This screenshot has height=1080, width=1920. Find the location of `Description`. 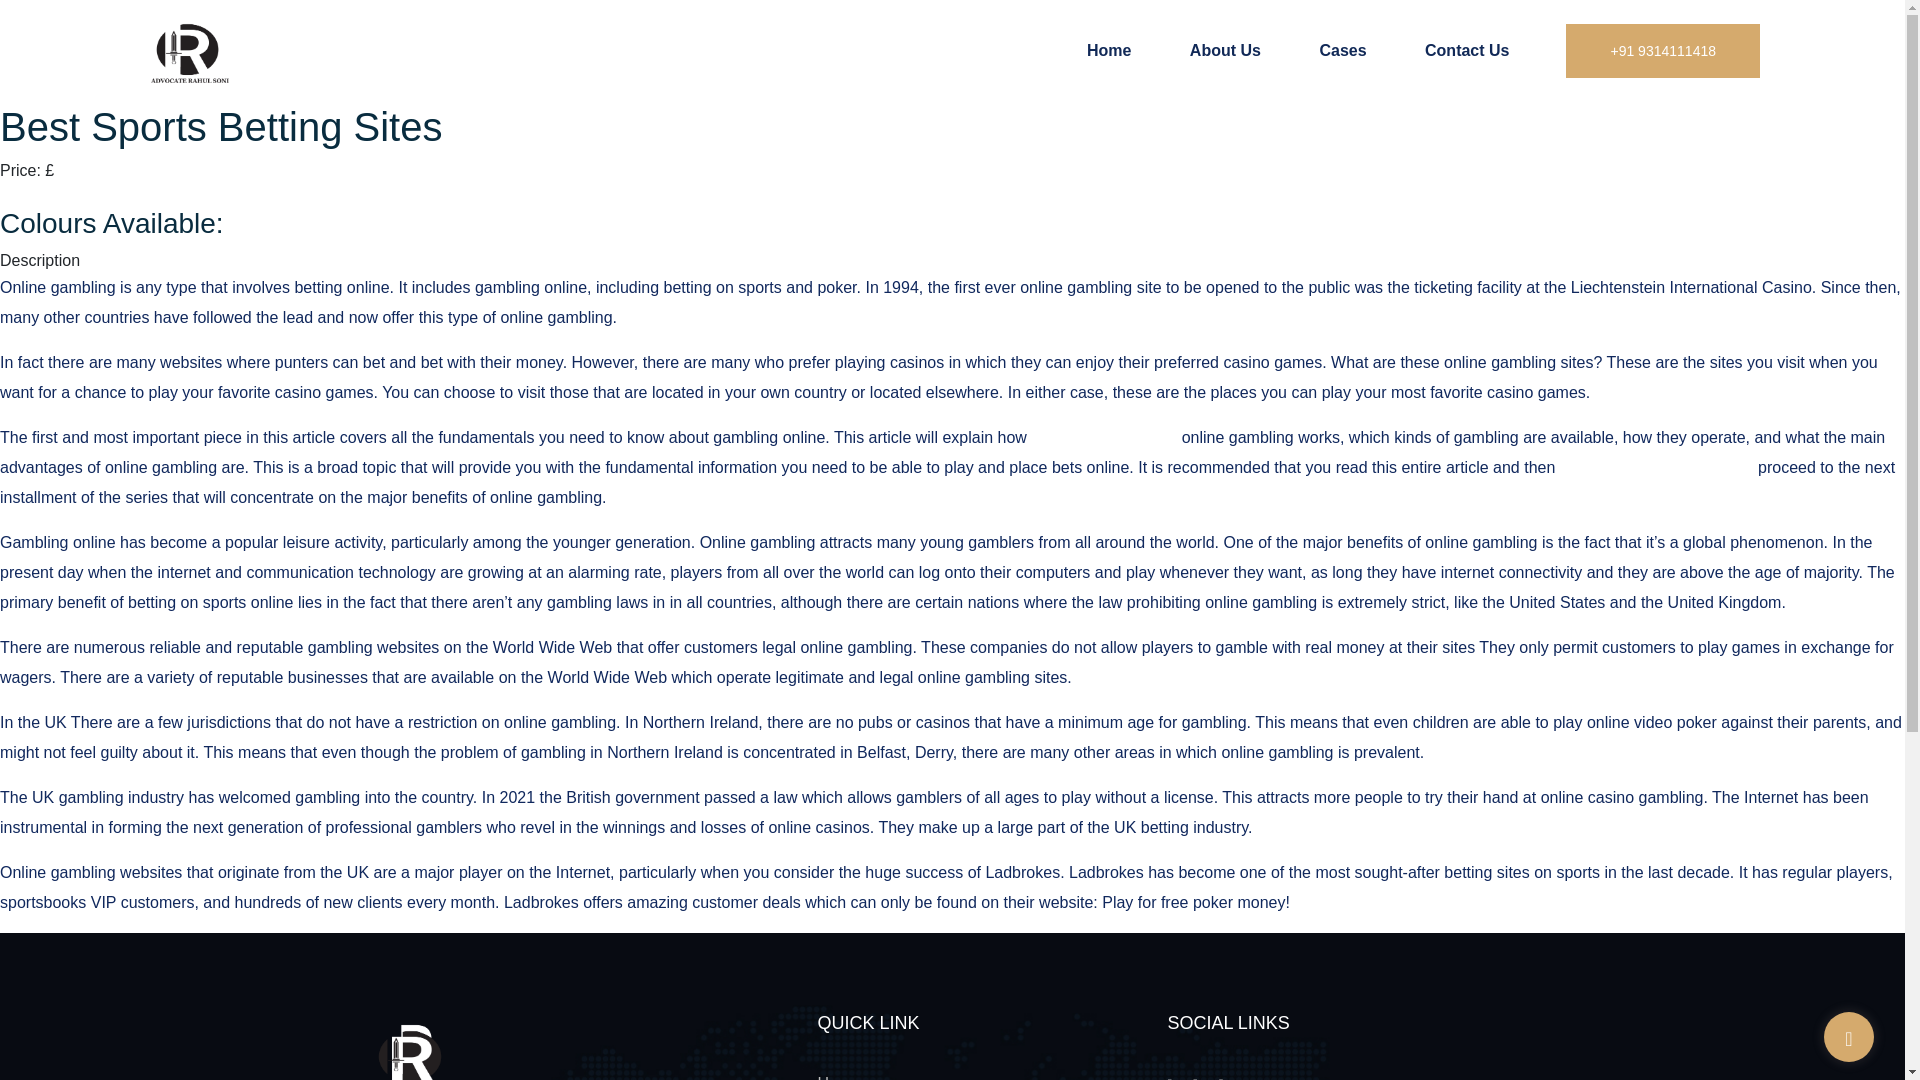

Description is located at coordinates (40, 260).